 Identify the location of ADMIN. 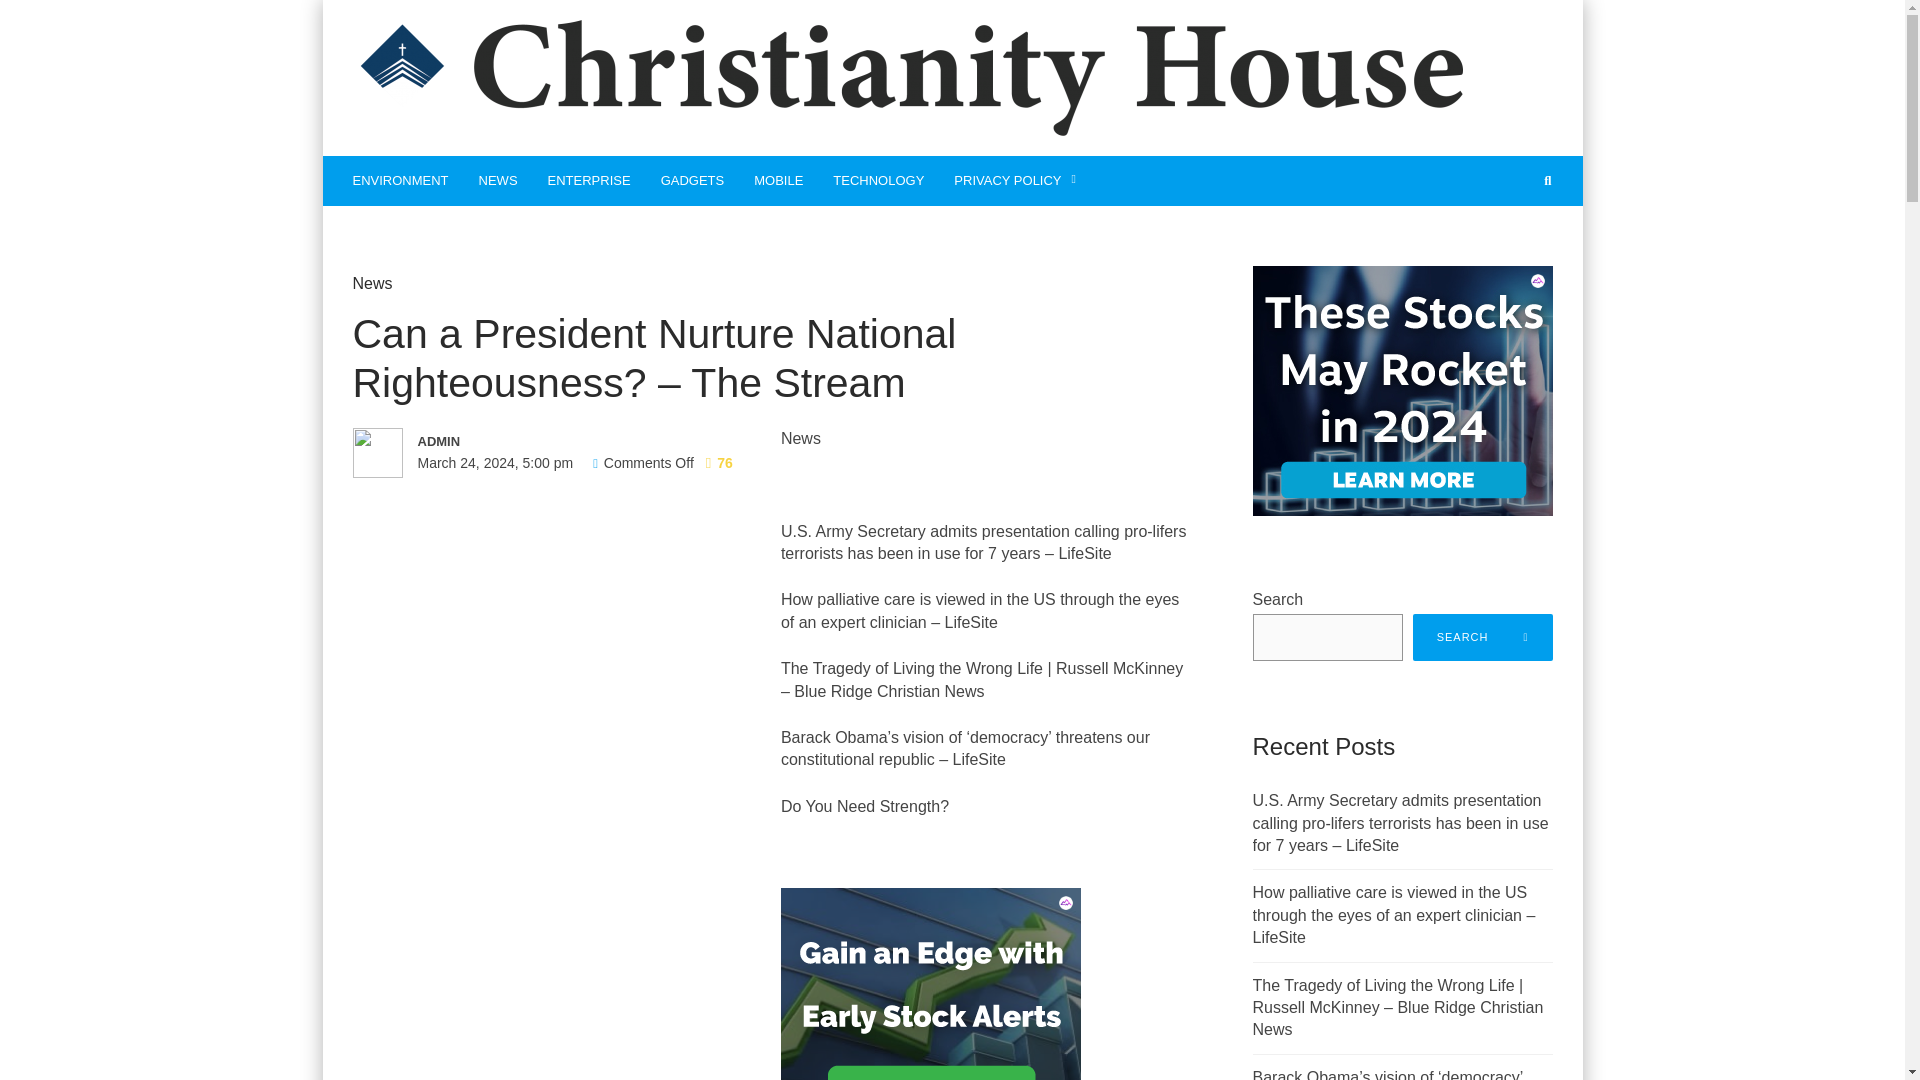
(558, 440).